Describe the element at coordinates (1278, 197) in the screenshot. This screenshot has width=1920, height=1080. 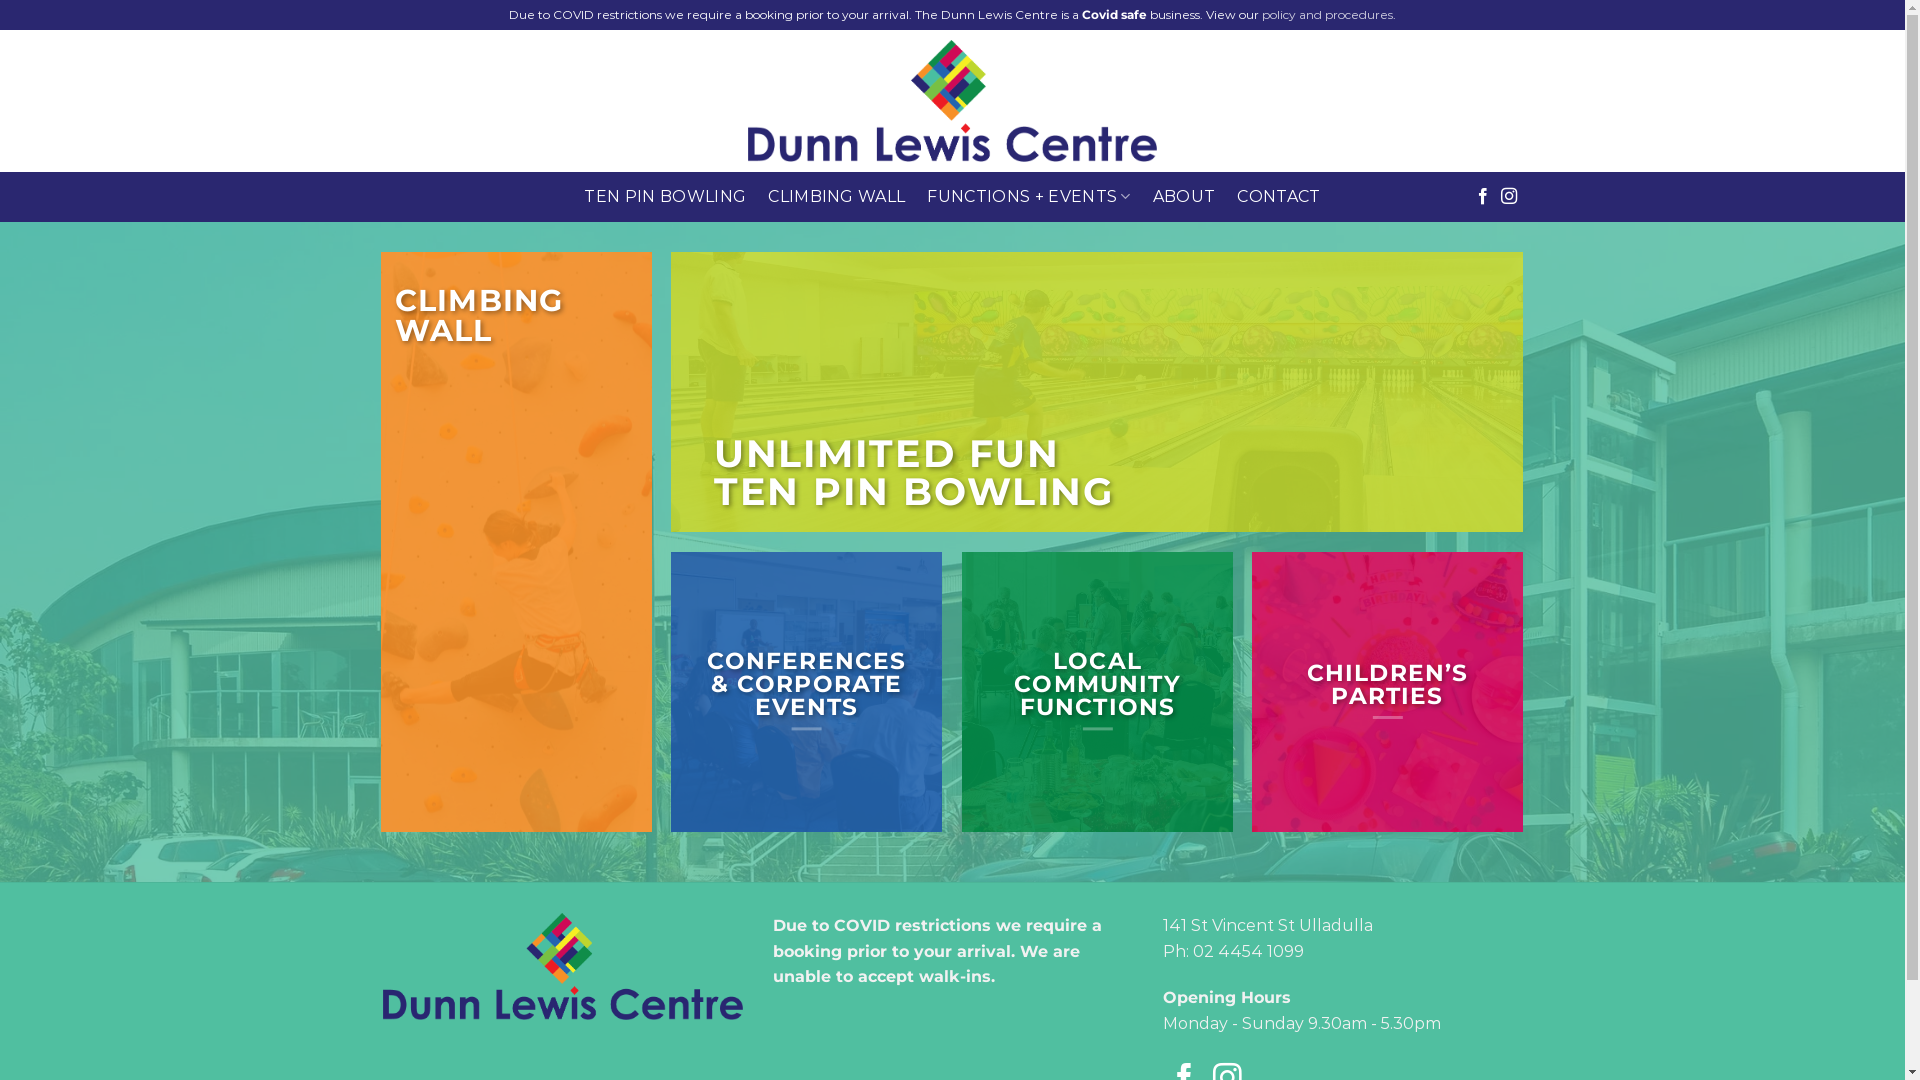
I see `CONTACT` at that location.